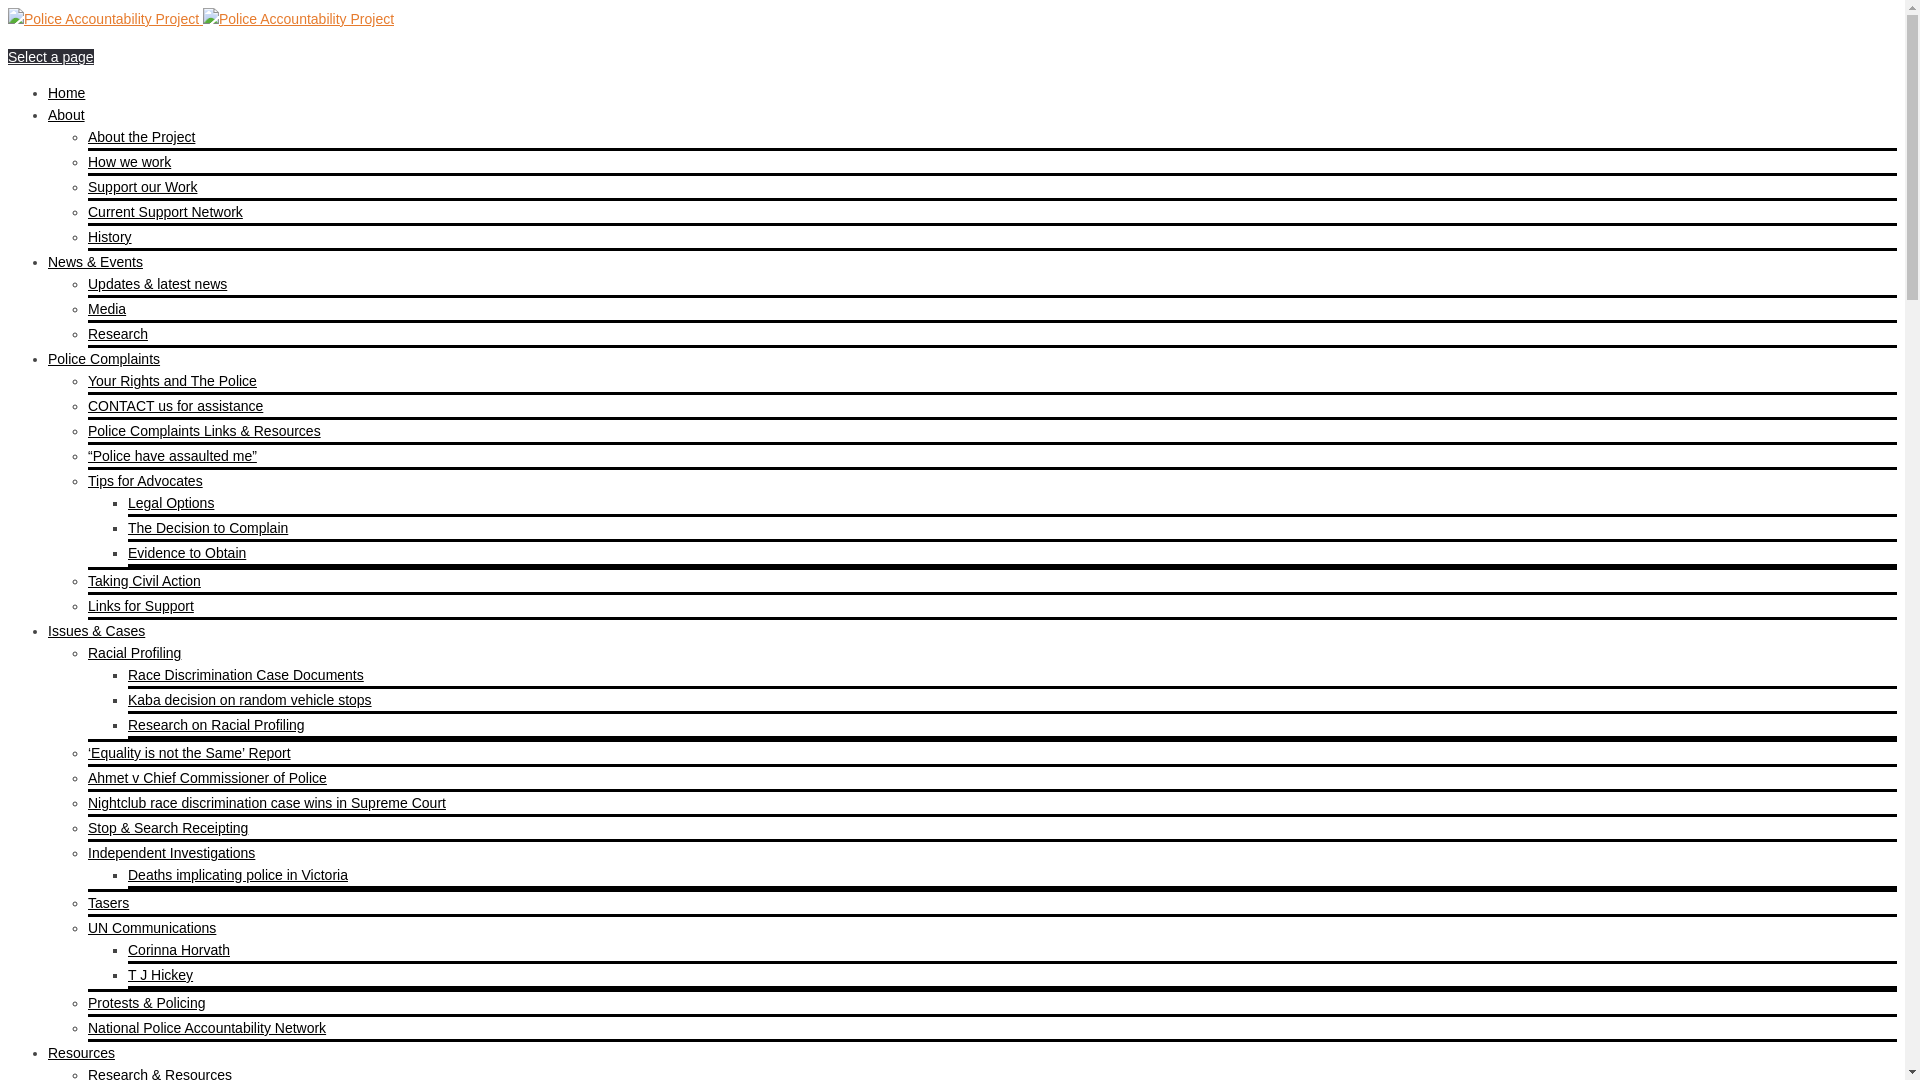  What do you see at coordinates (172, 853) in the screenshot?
I see `Independent Investigations` at bounding box center [172, 853].